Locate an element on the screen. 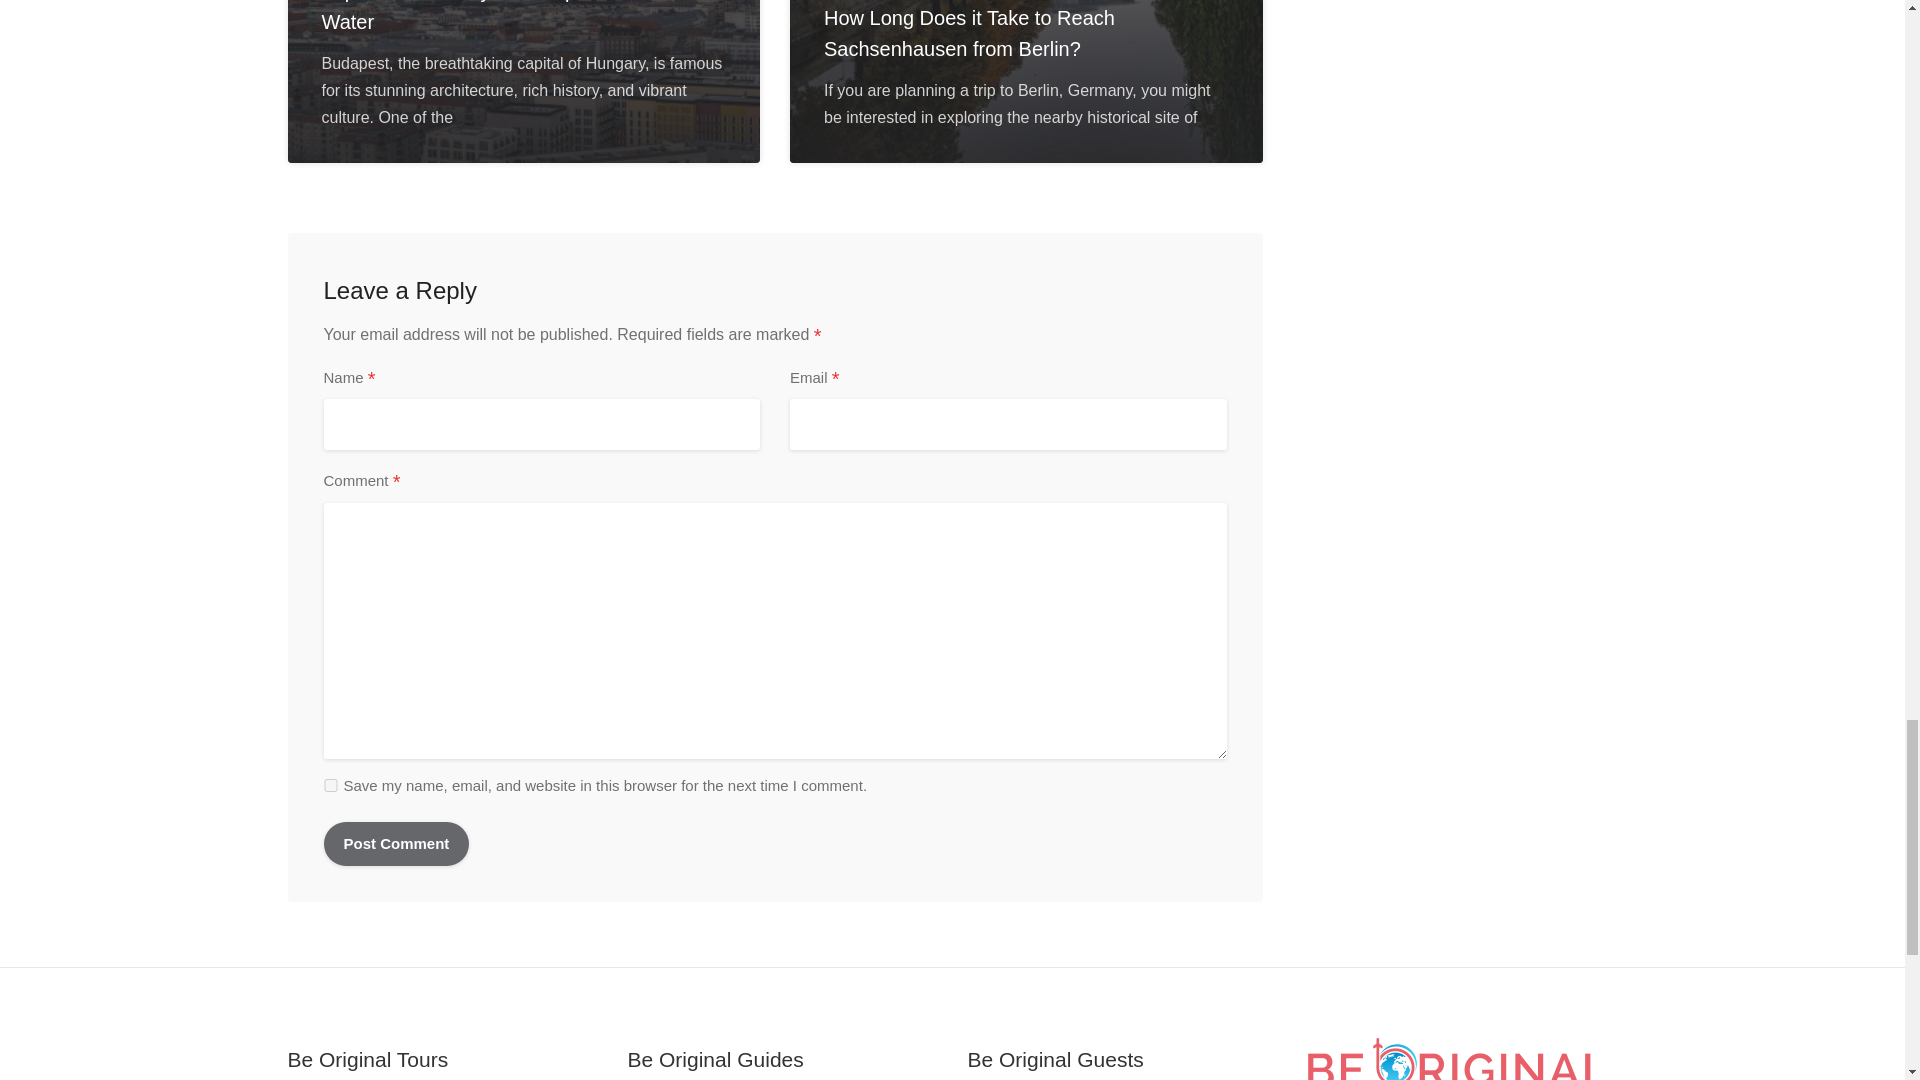 The image size is (1920, 1080). Post Comment is located at coordinates (397, 844).